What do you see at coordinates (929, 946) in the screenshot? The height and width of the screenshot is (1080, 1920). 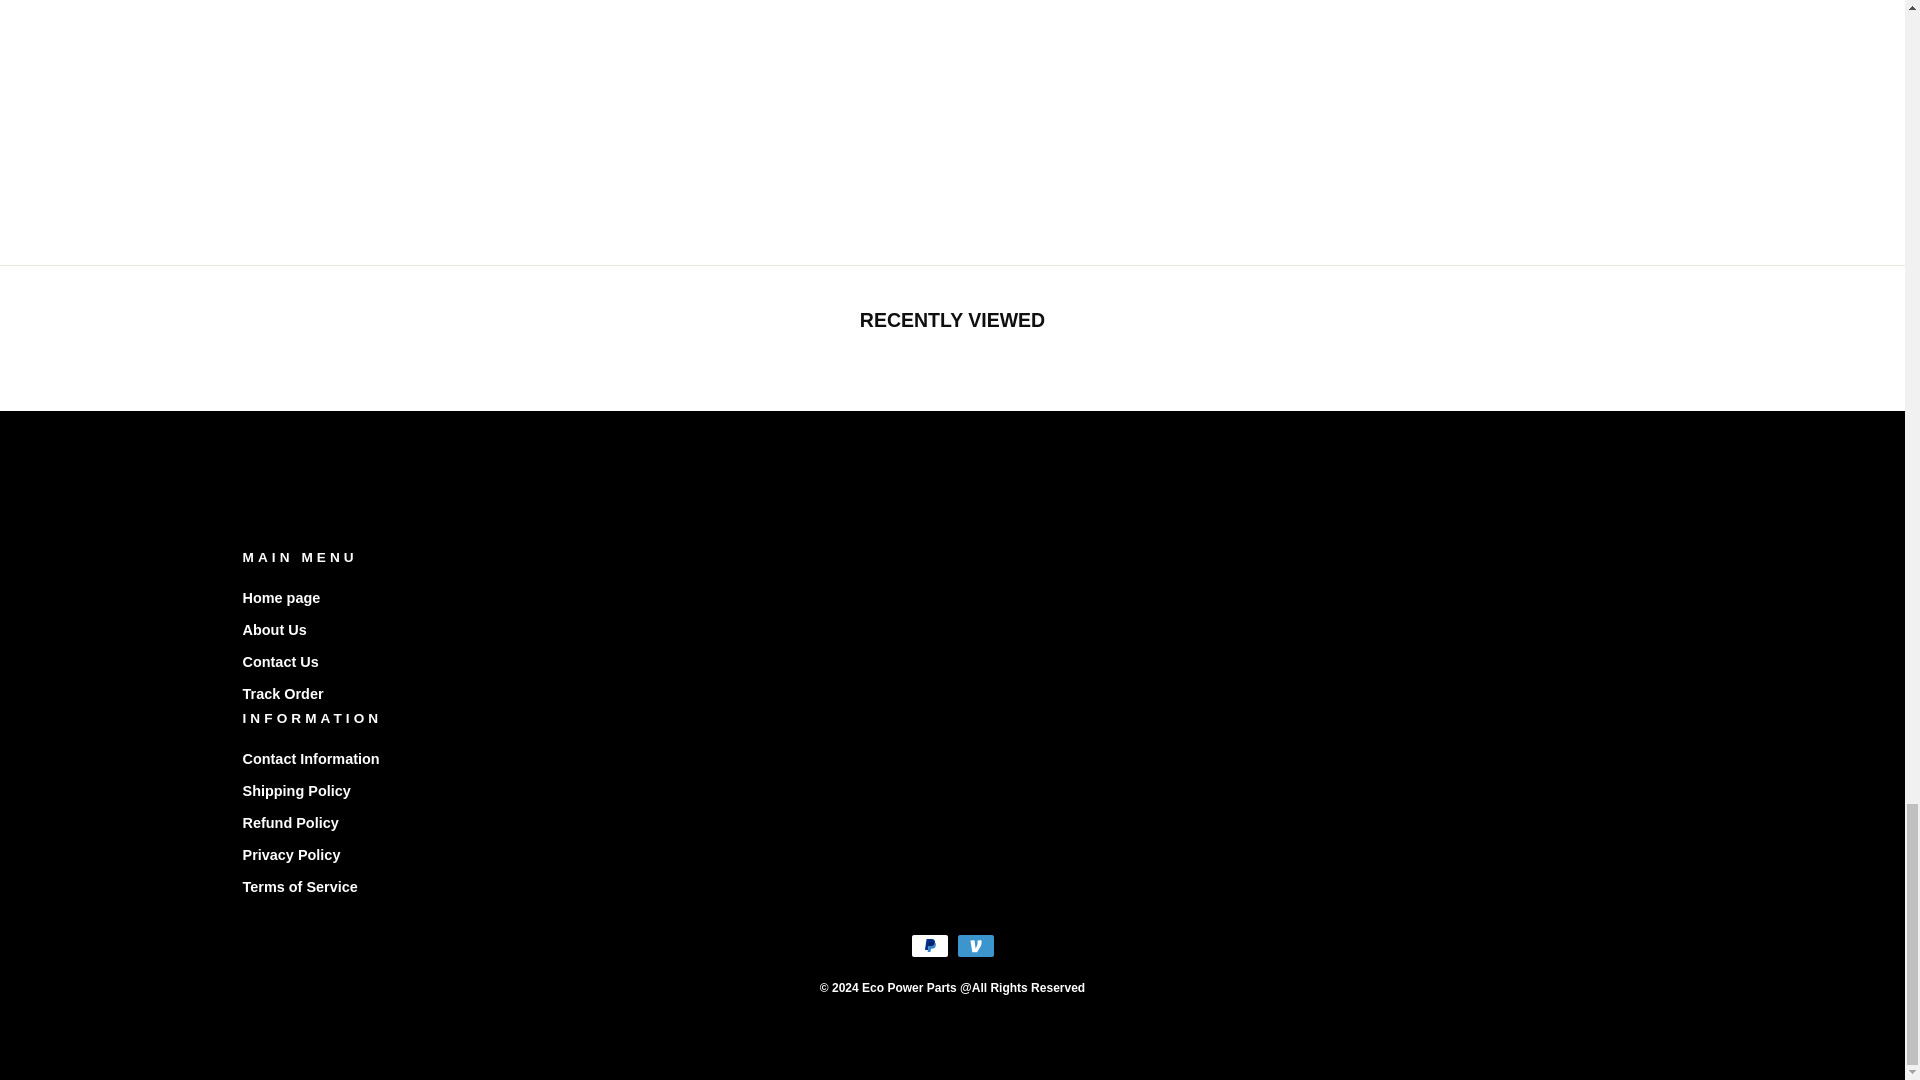 I see `PayPal` at bounding box center [929, 946].